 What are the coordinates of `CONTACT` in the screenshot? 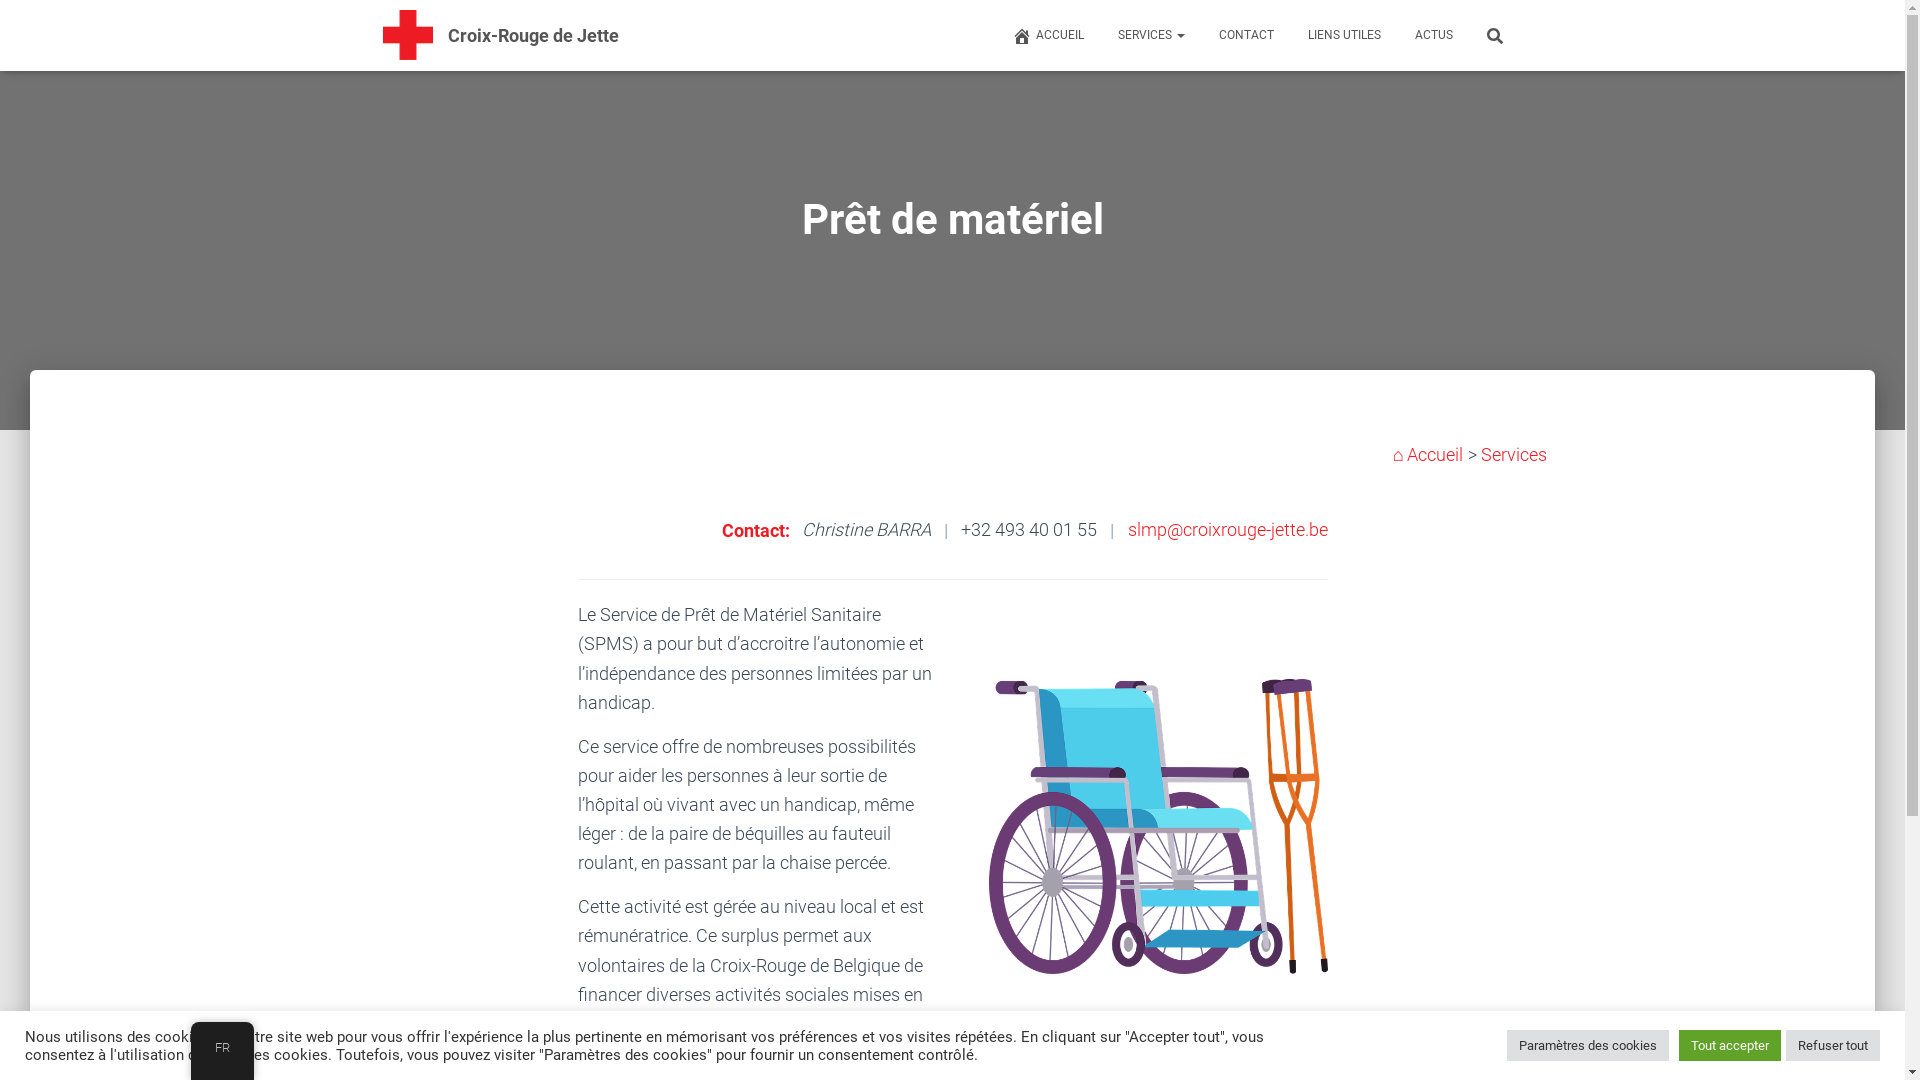 It's located at (1244, 36).